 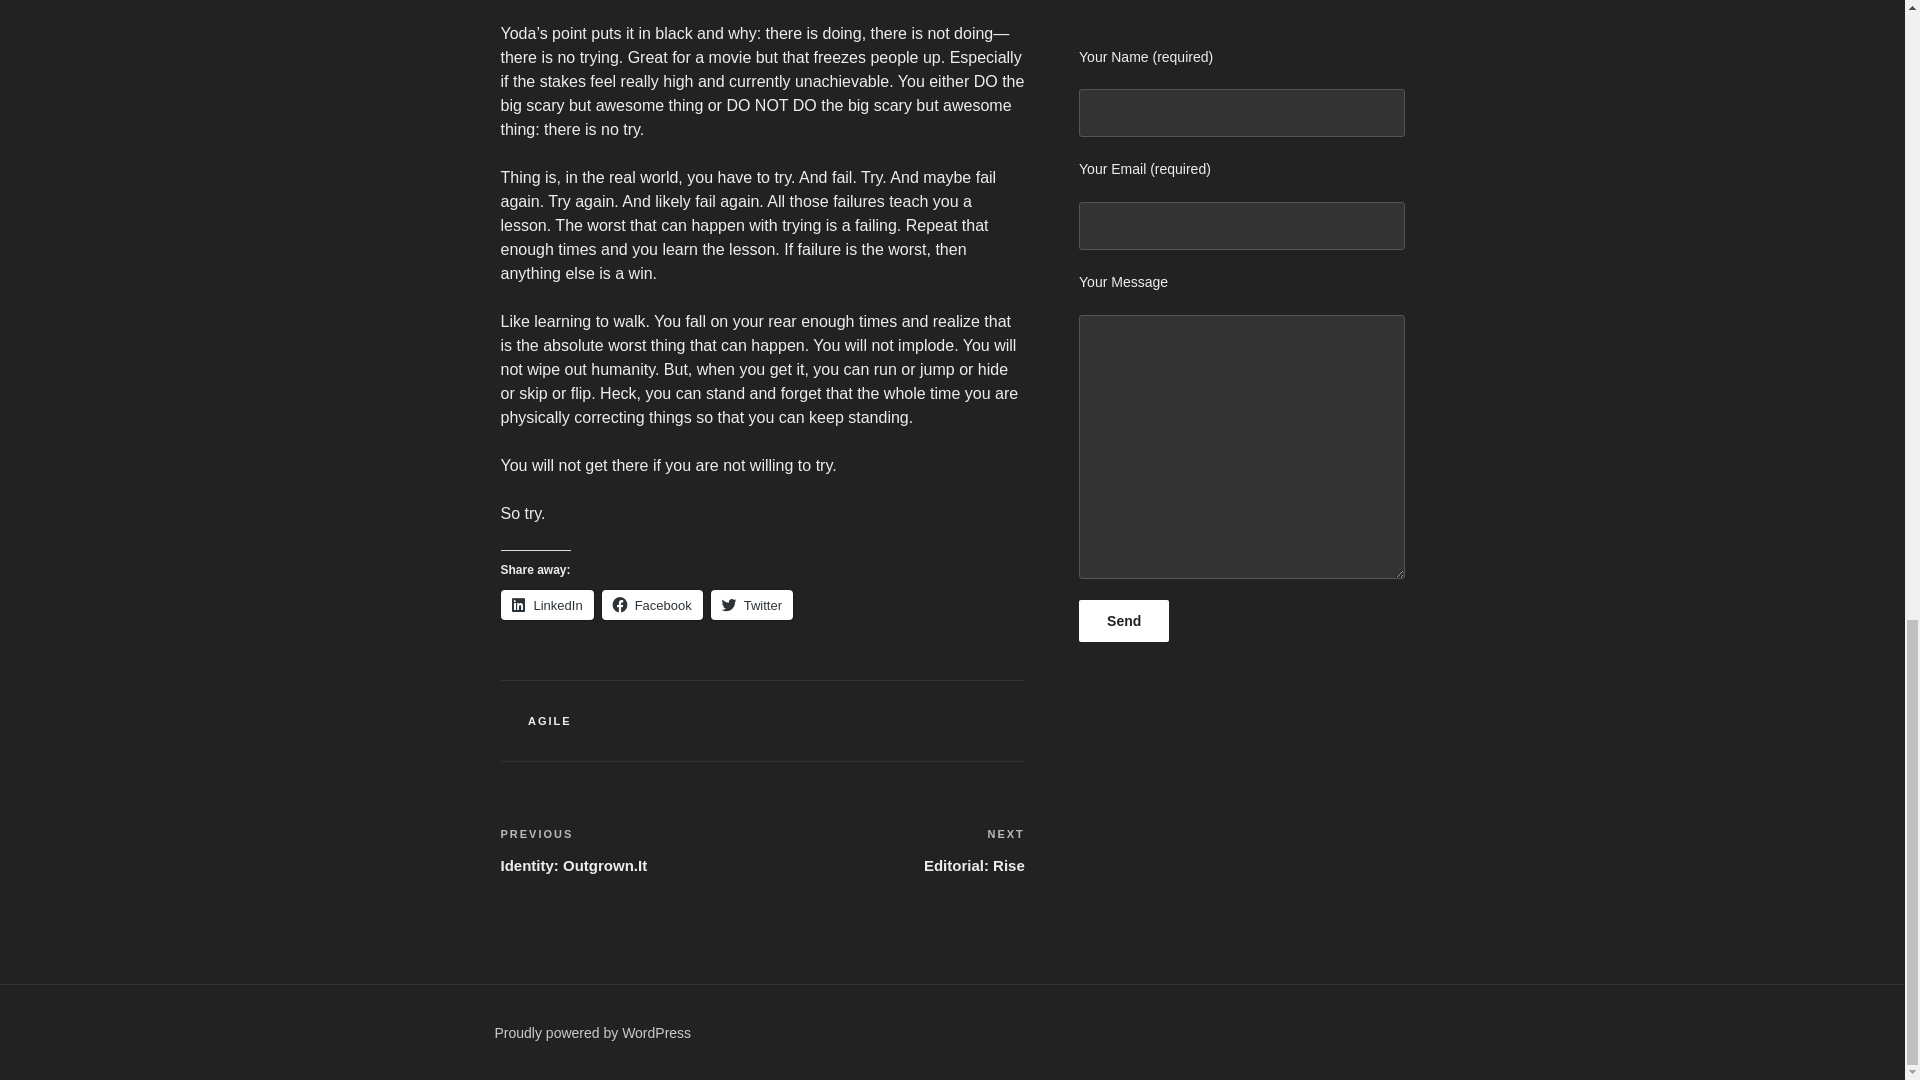 I want to click on Click to share on Facebook, so click(x=751, y=604).